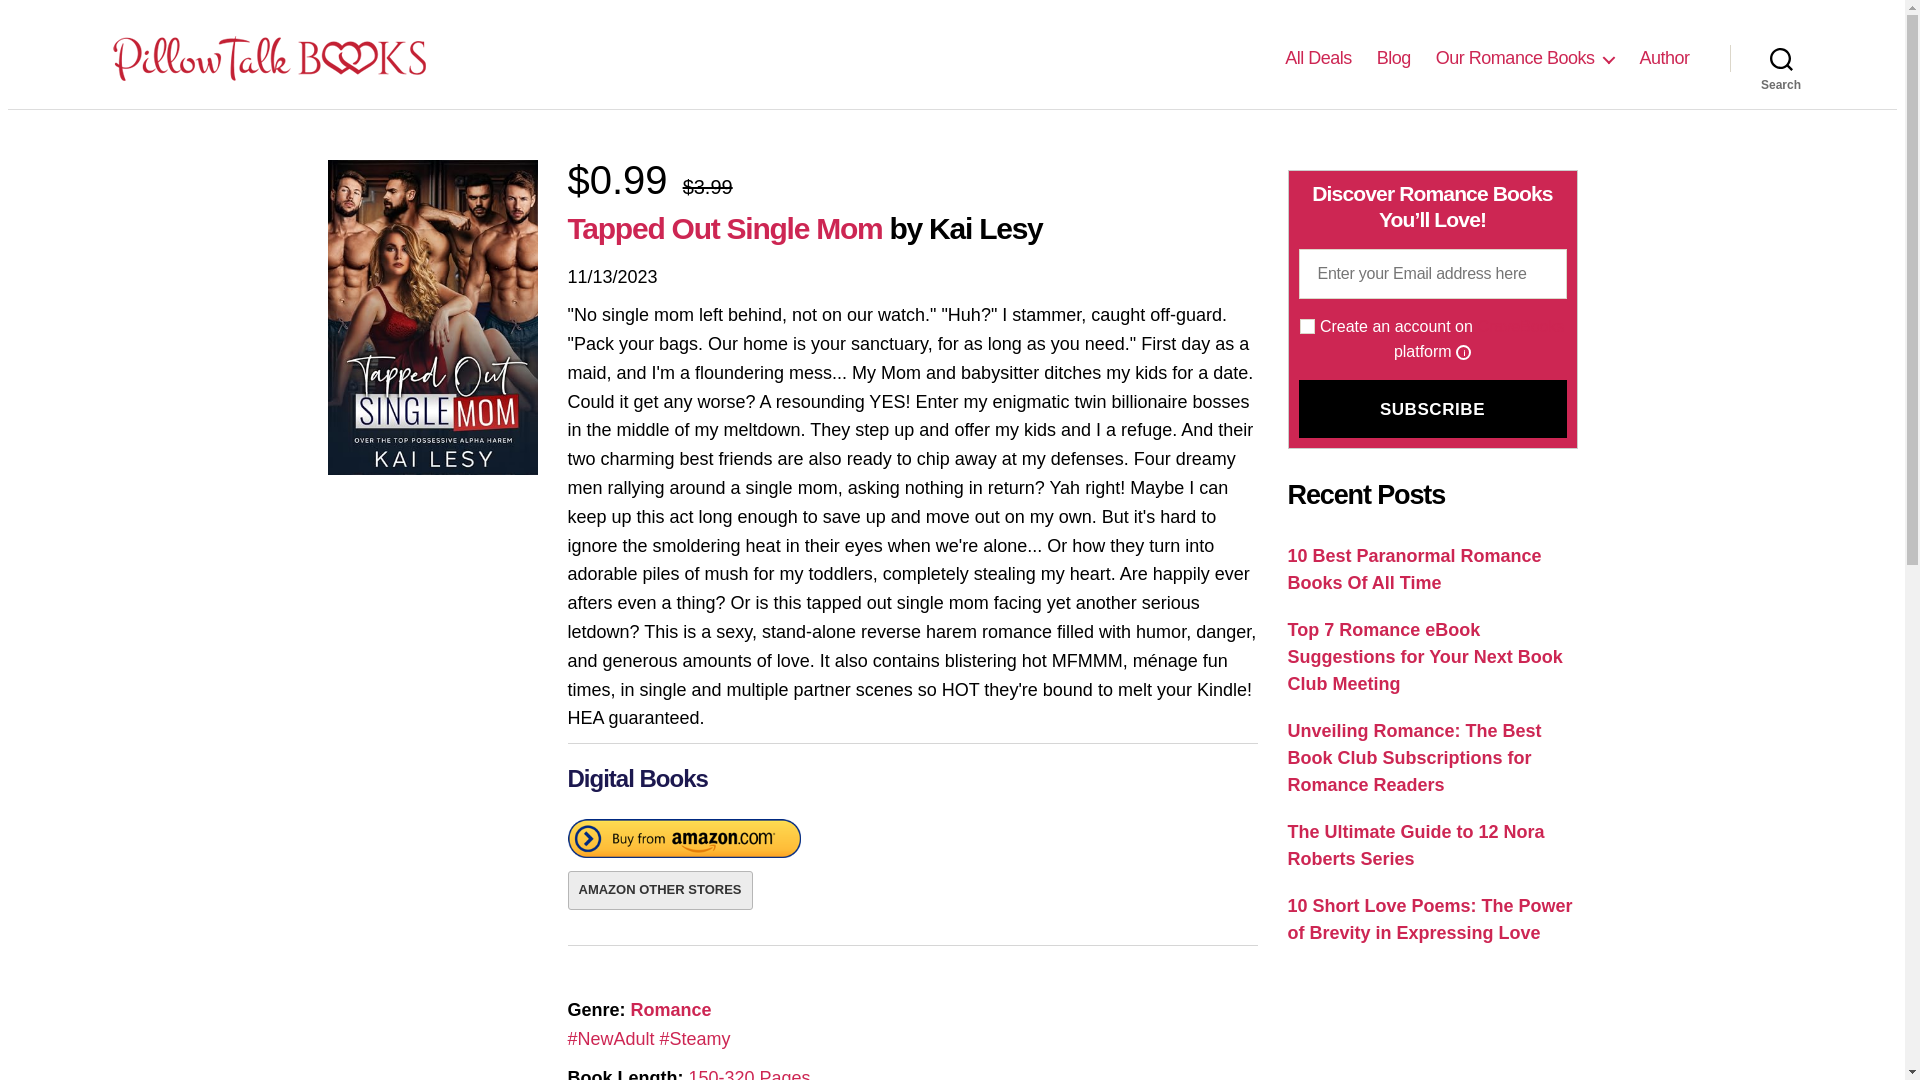 This screenshot has height=1080, width=1920. What do you see at coordinates (1307, 326) in the screenshot?
I see `true` at bounding box center [1307, 326].